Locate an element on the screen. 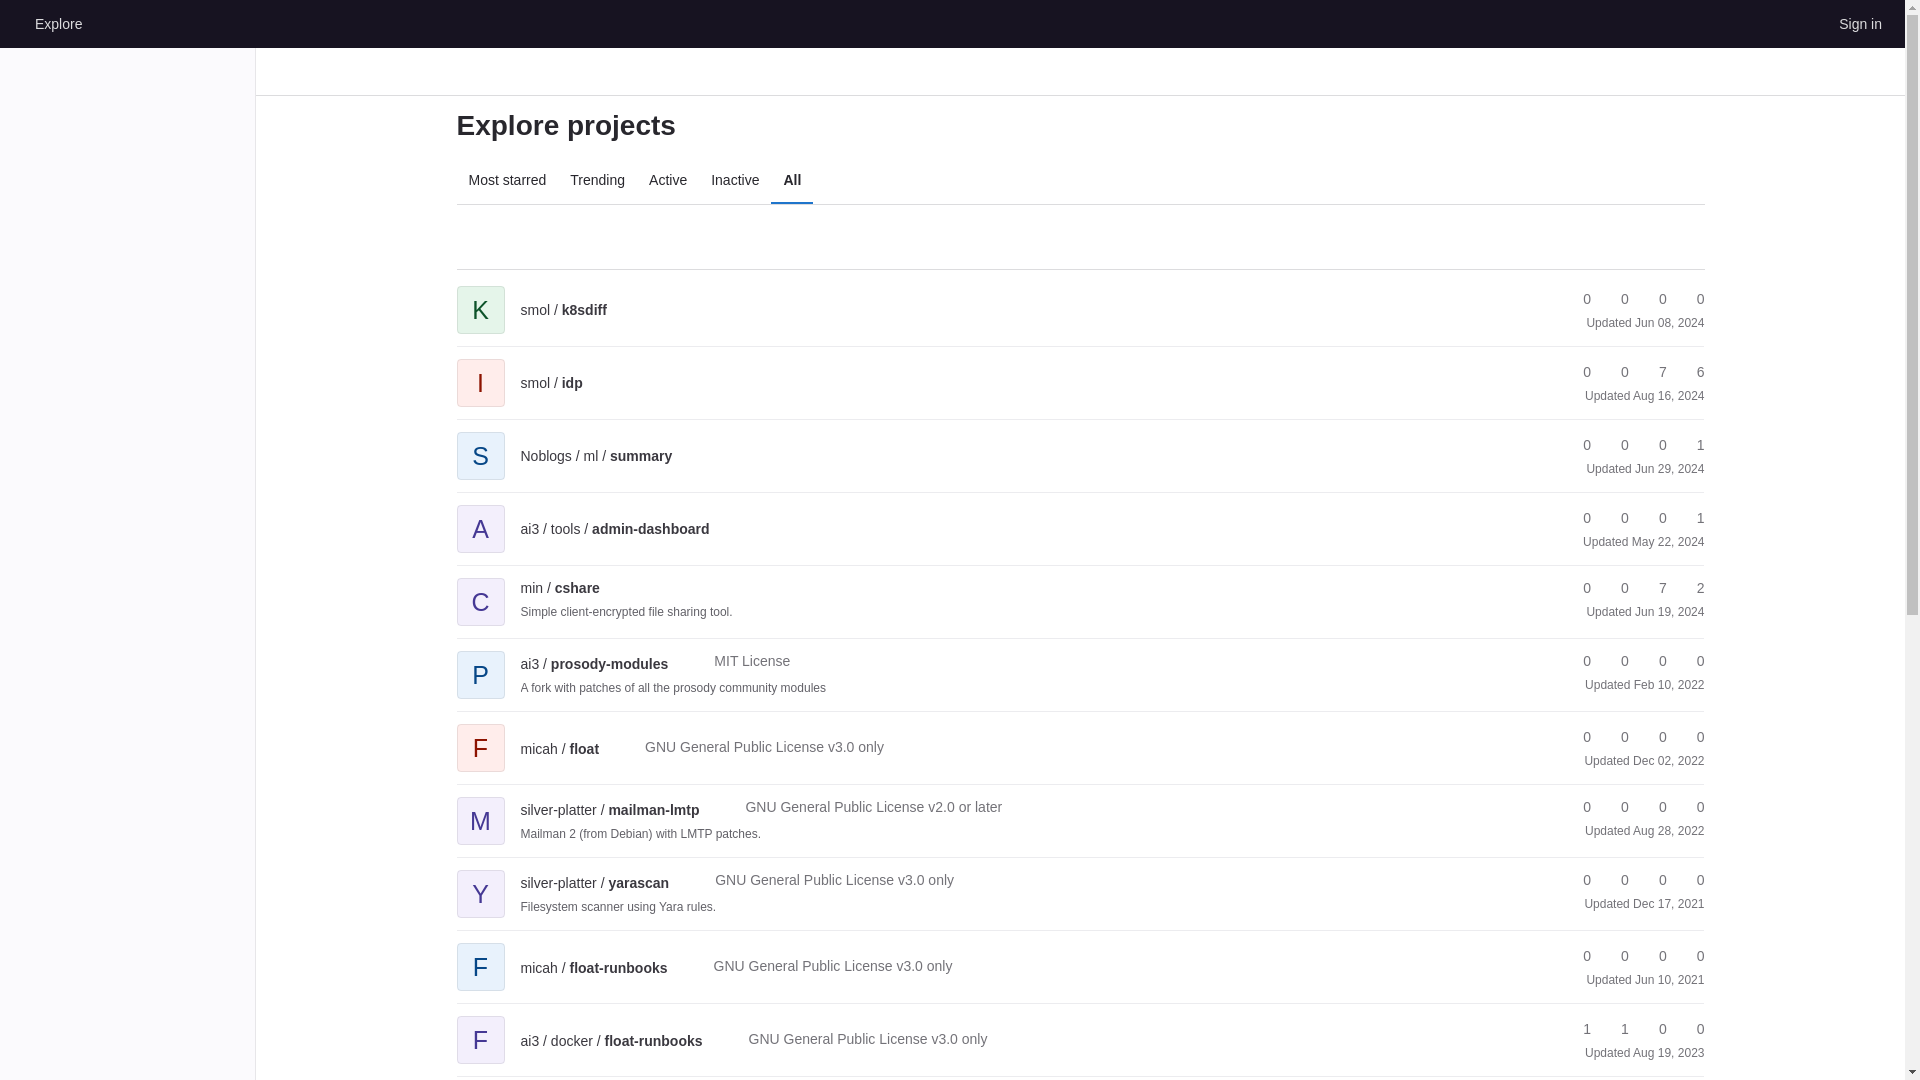  0 is located at coordinates (1578, 445).